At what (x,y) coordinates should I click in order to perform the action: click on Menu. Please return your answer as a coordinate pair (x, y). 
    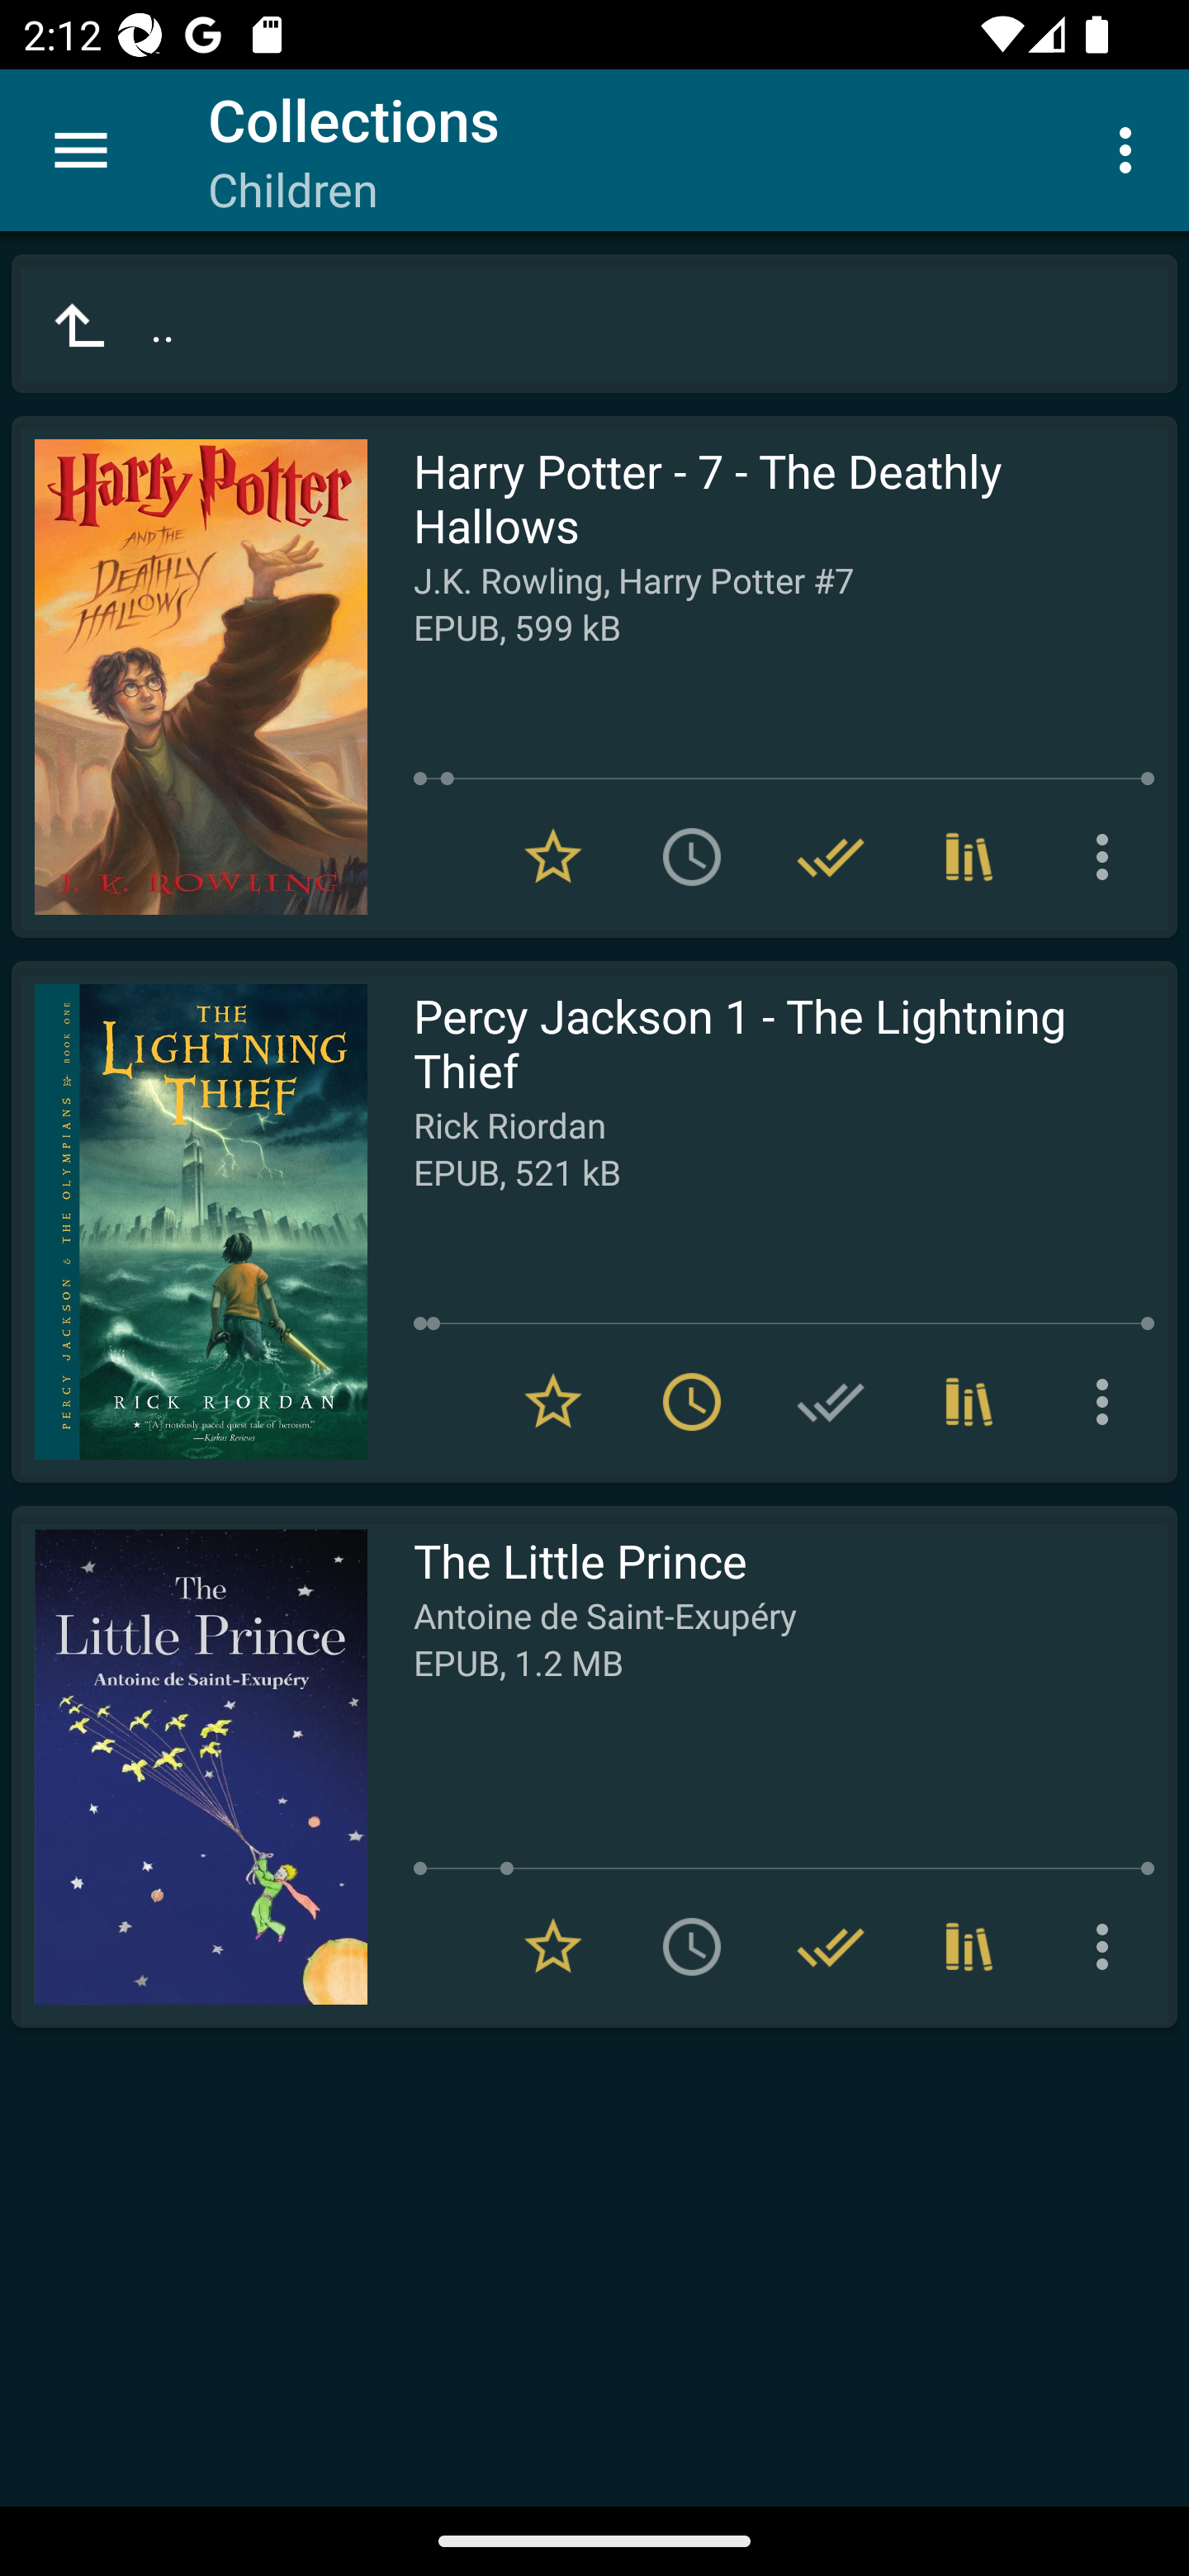
    Looking at the image, I should click on (81, 150).